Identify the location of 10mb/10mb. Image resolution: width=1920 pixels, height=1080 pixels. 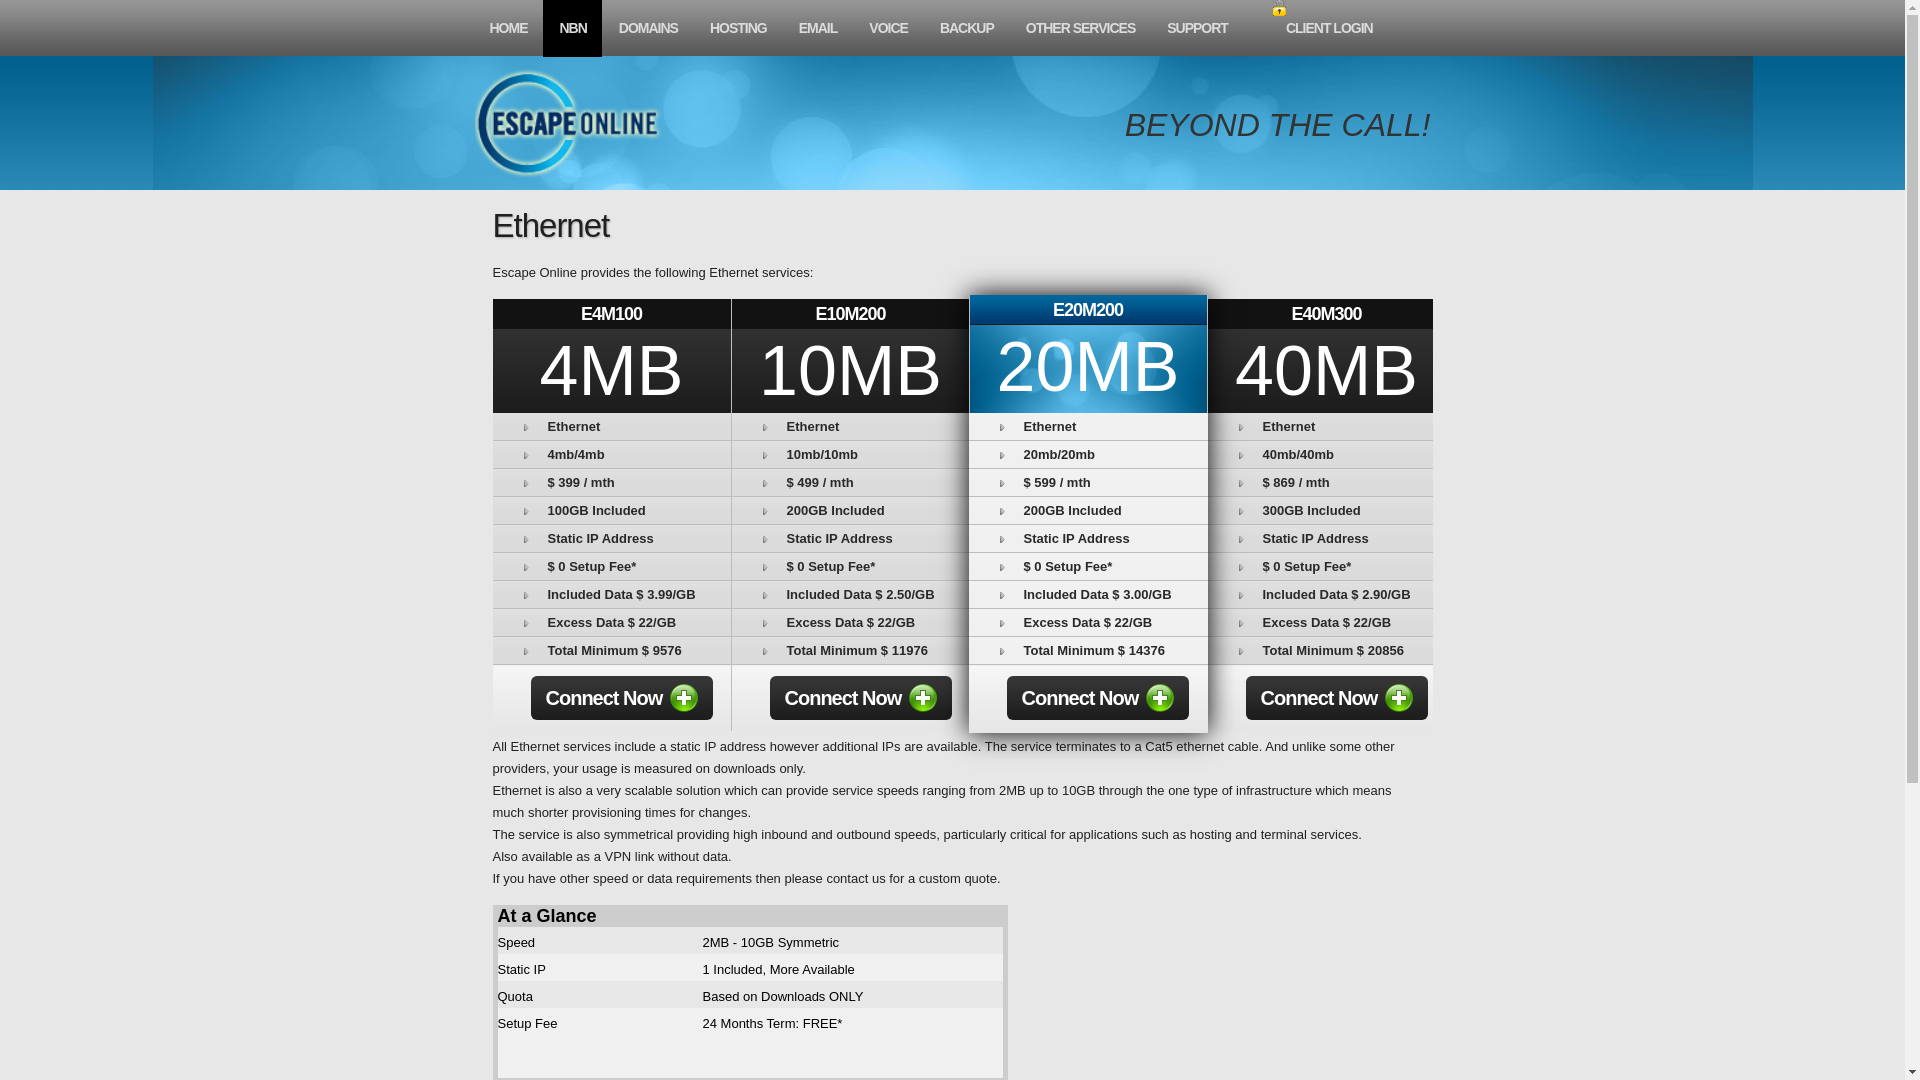
(851, 454).